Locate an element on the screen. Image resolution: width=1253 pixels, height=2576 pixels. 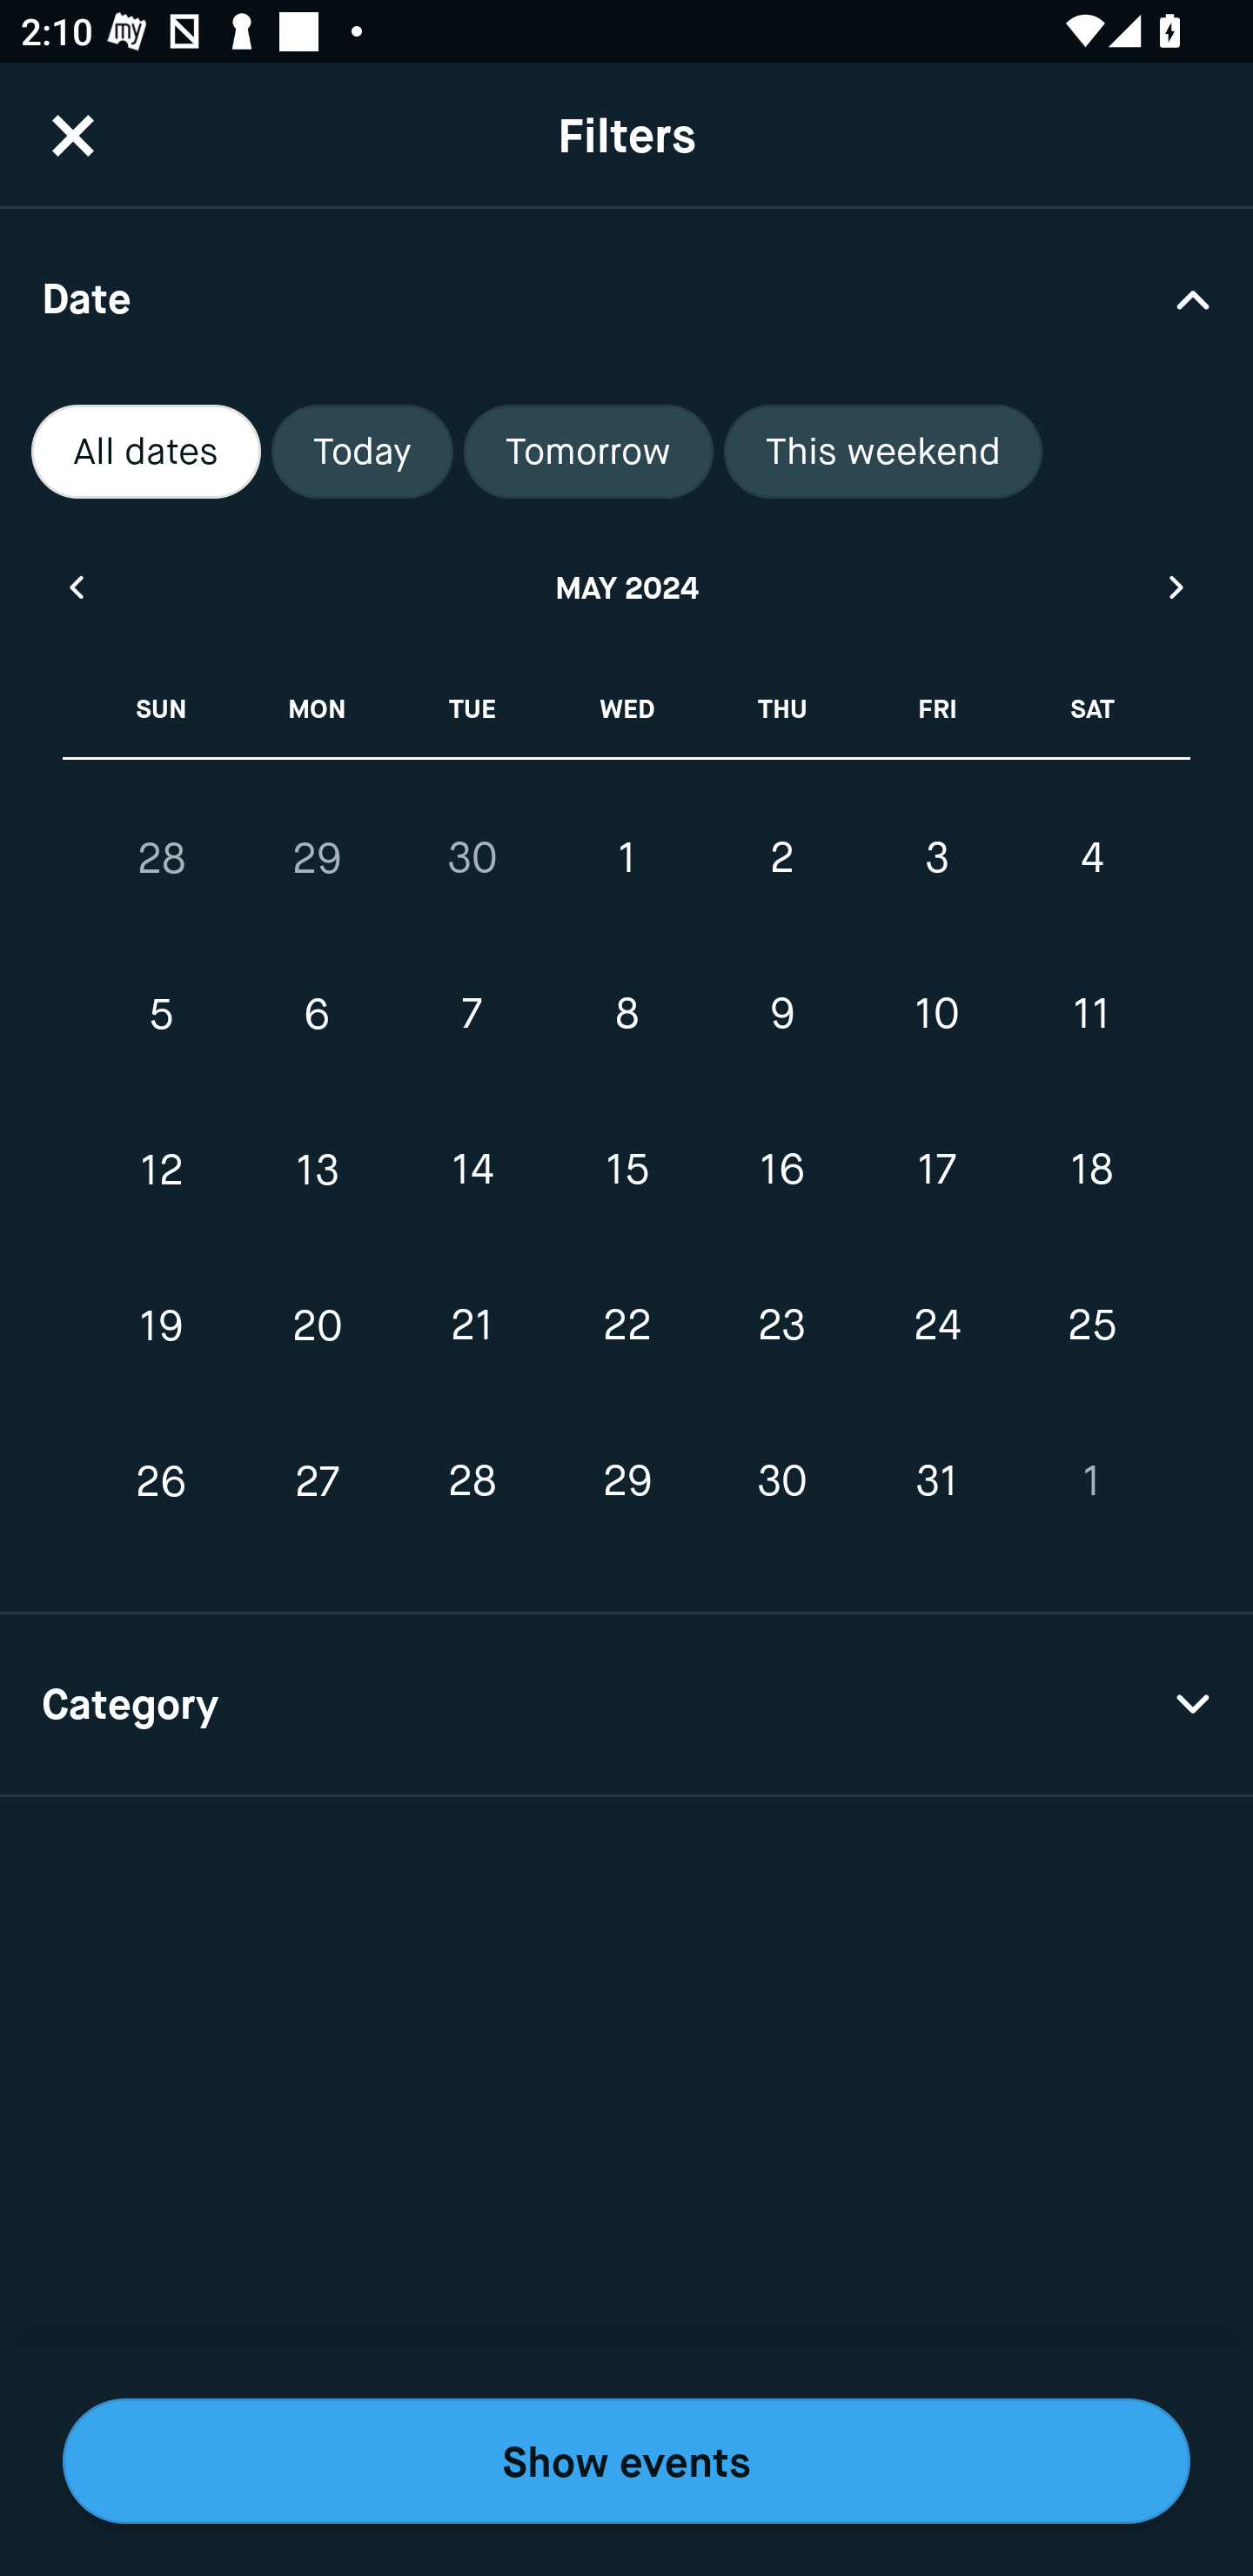
2 is located at coordinates (781, 857).